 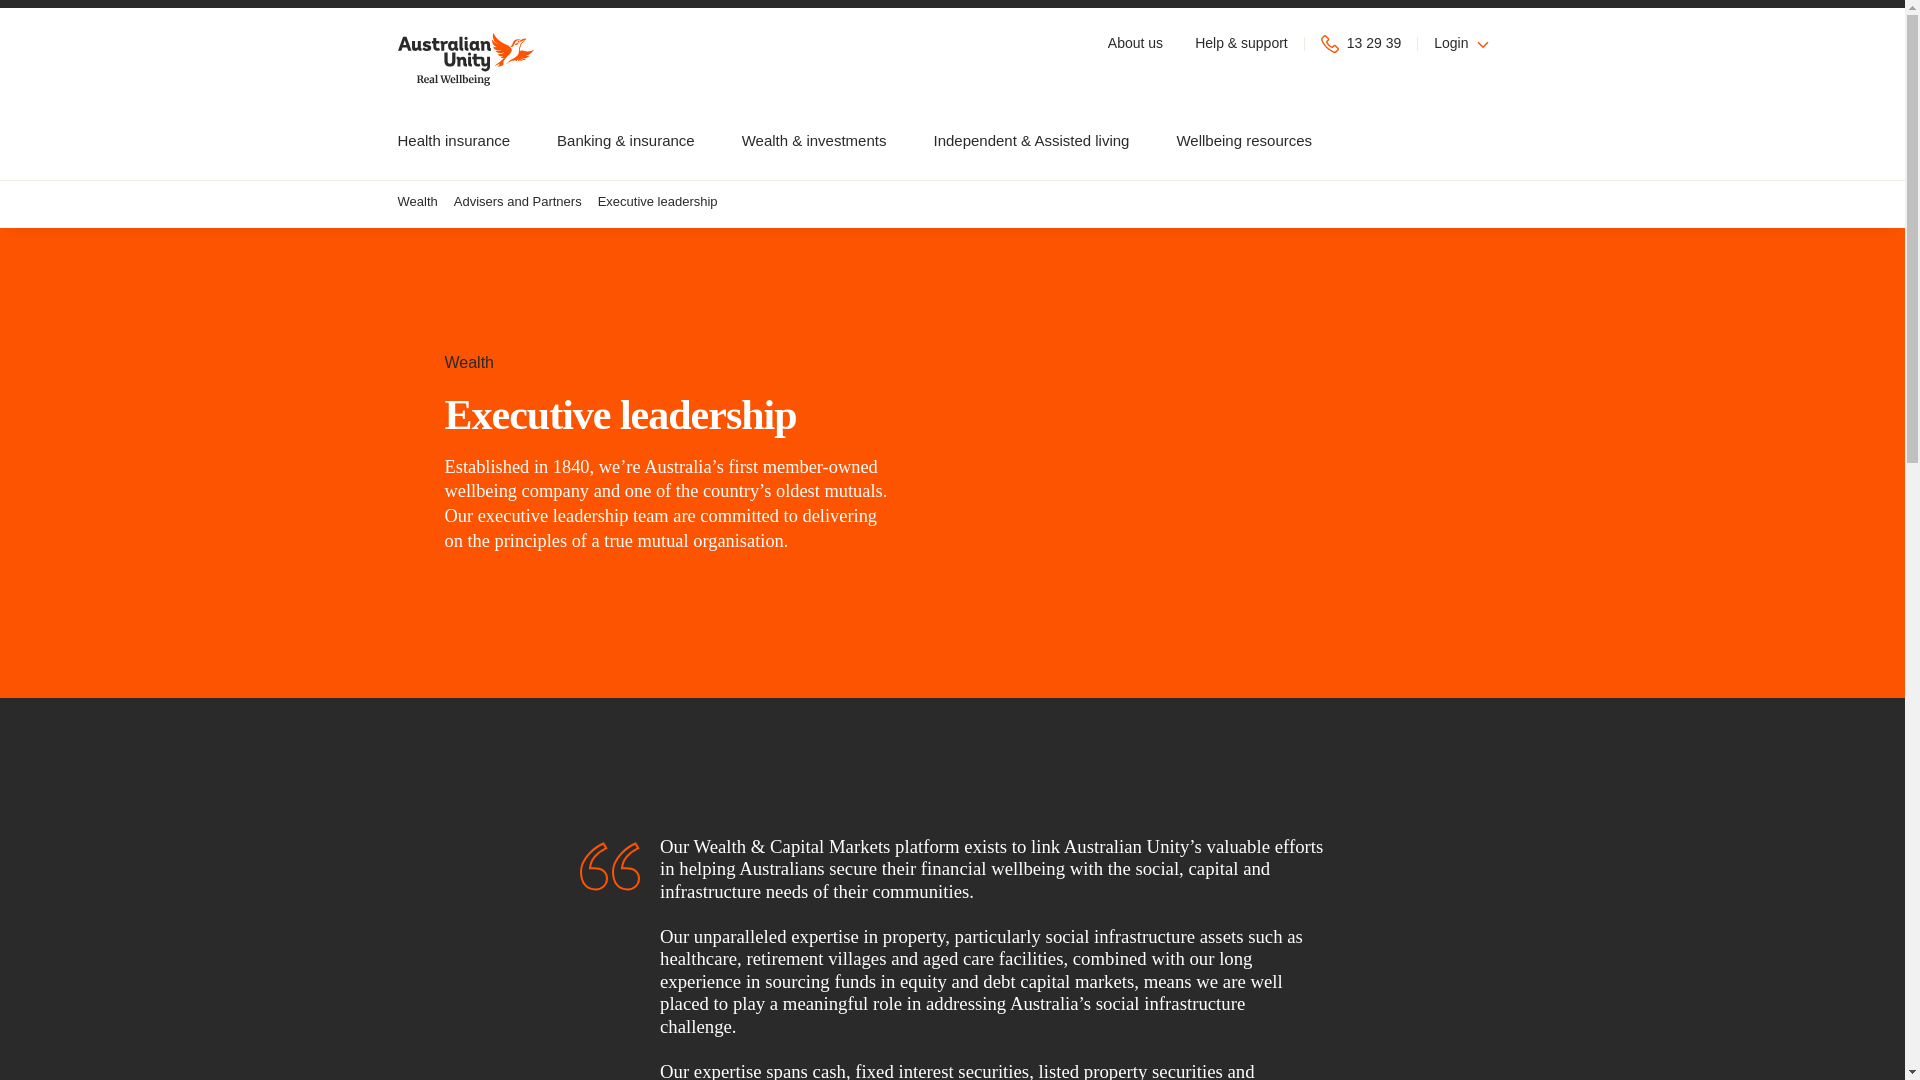 What do you see at coordinates (1499, 139) in the screenshot?
I see `Search Australian Unity` at bounding box center [1499, 139].